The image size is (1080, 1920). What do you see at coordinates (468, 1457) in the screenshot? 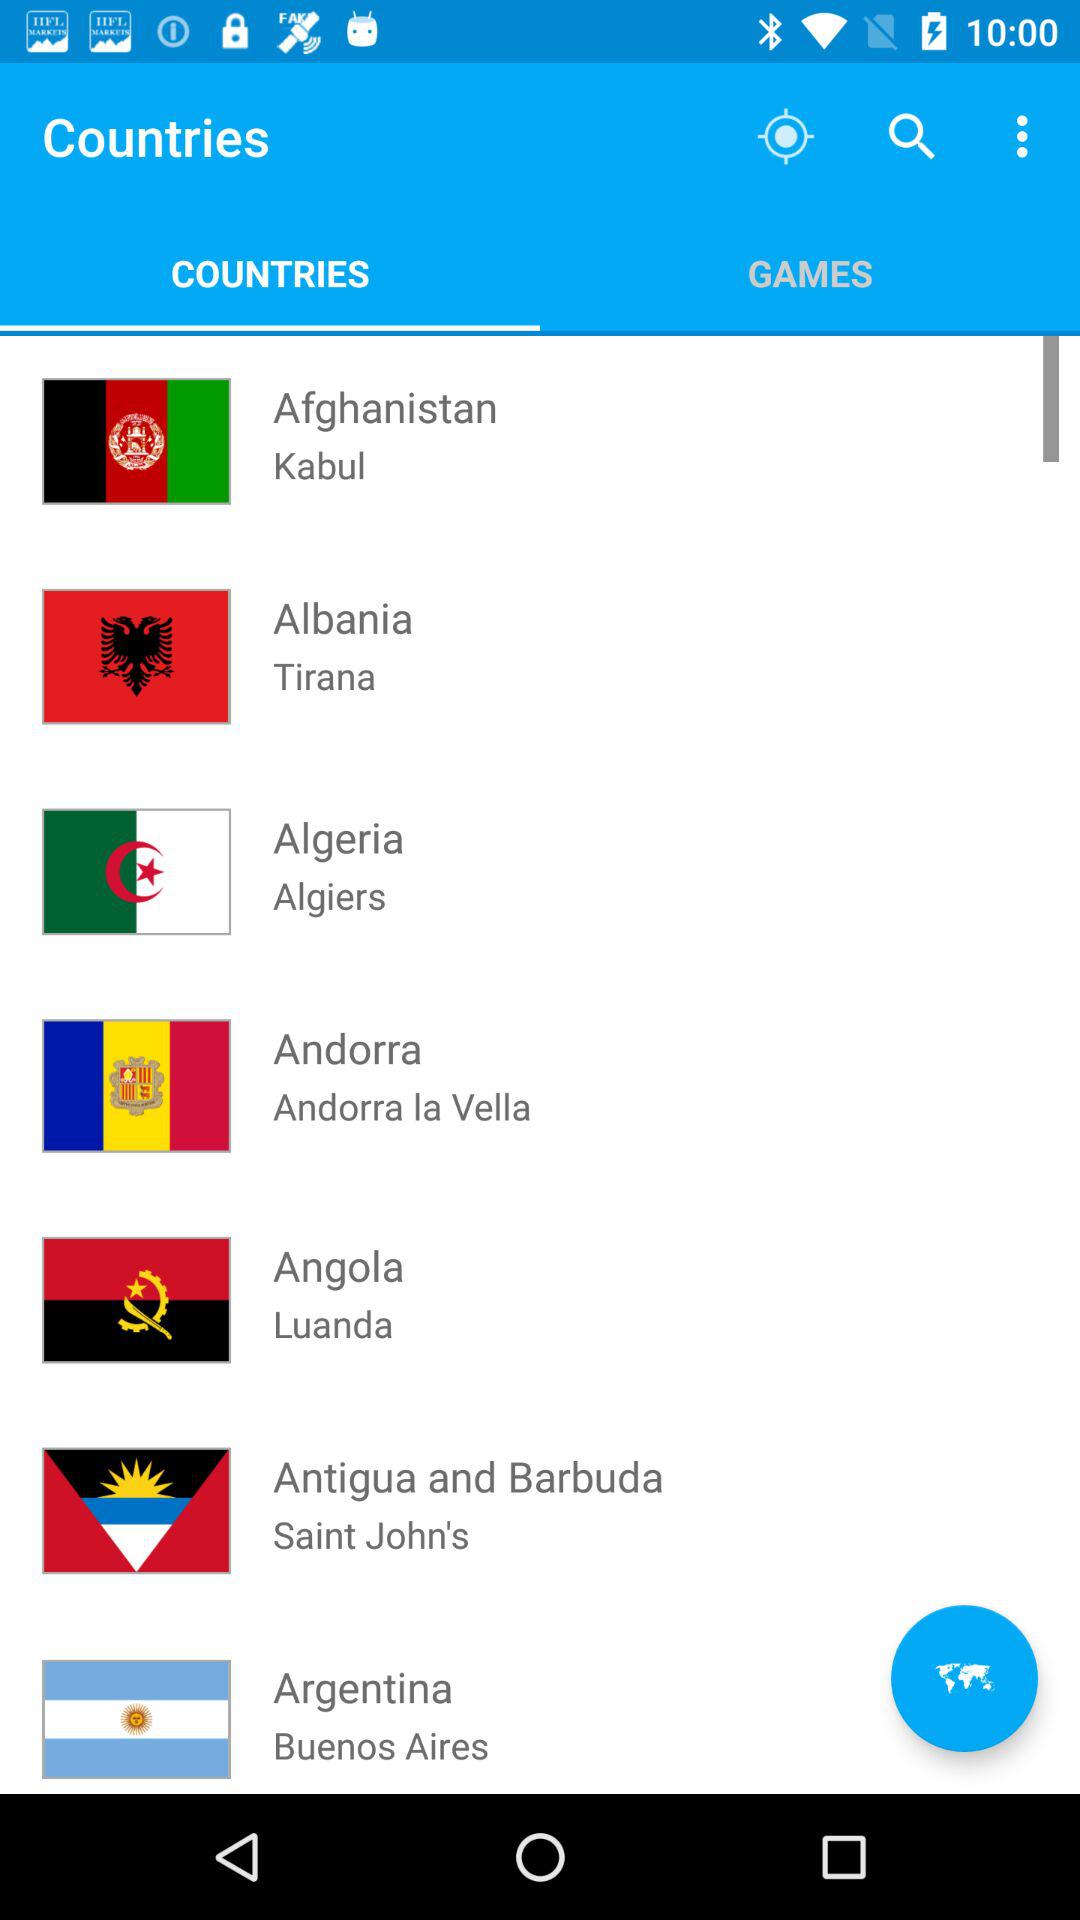
I see `turn on antigua and barbuda item` at bounding box center [468, 1457].